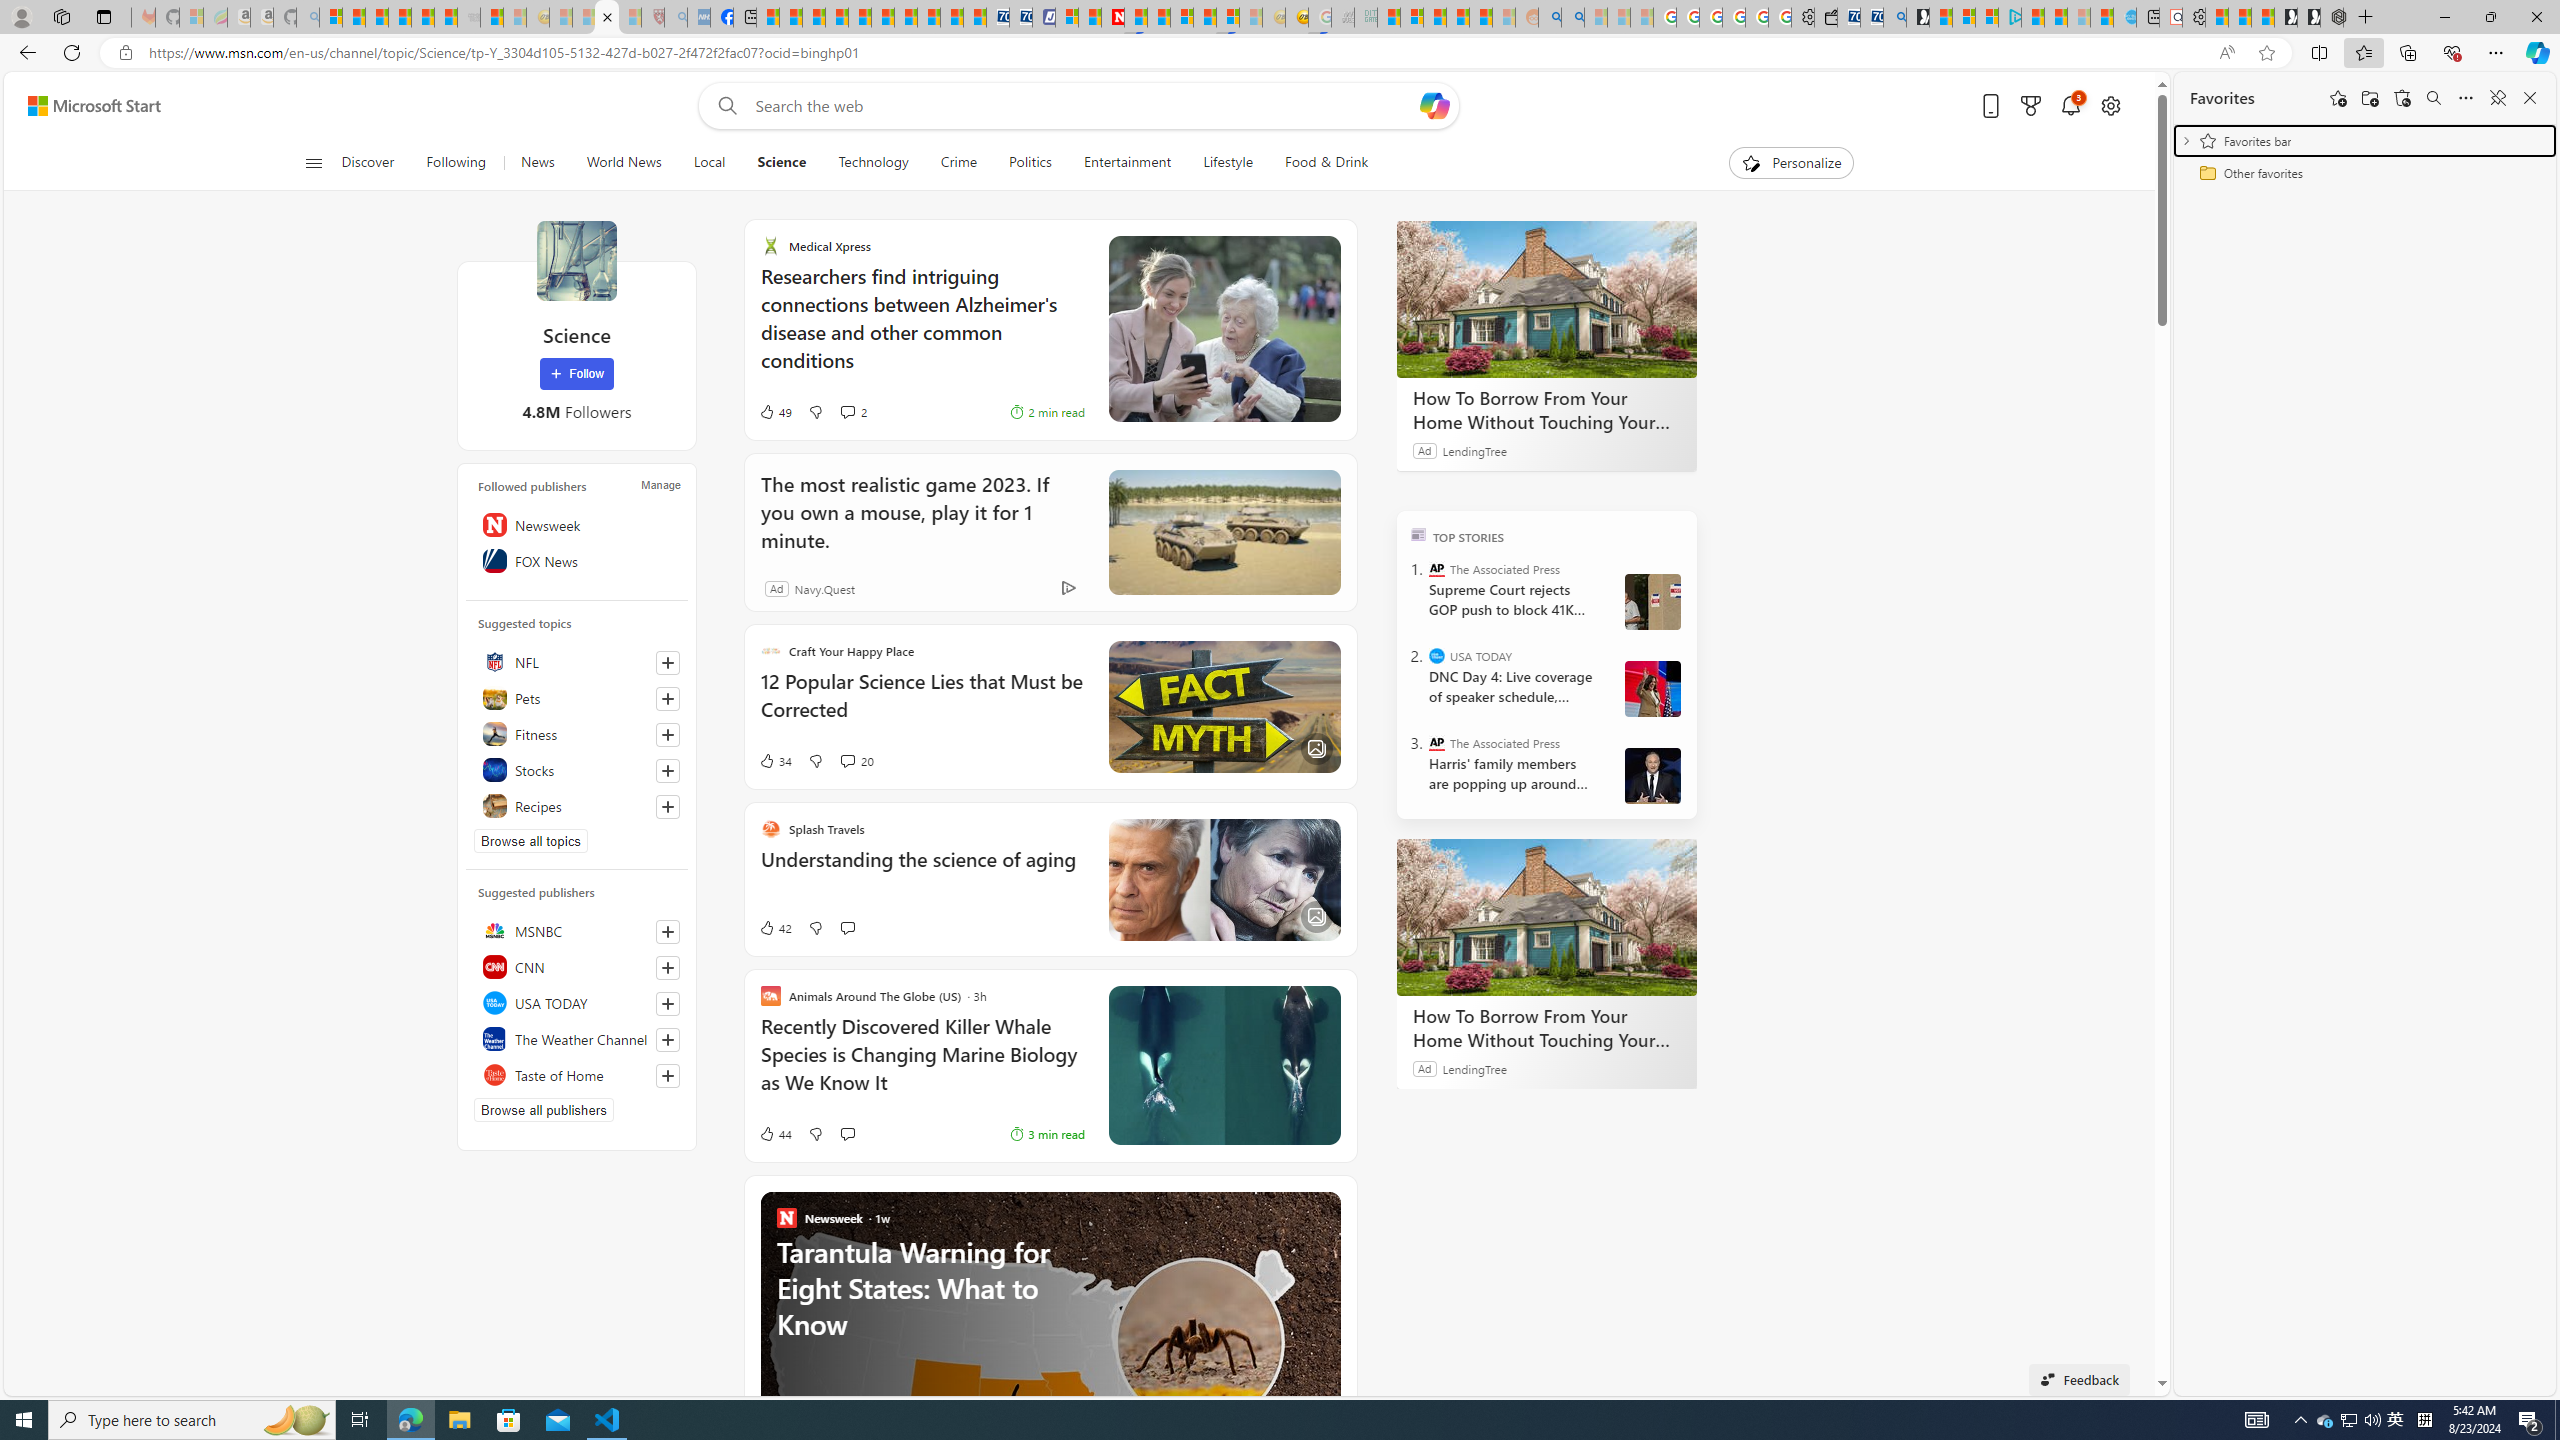 The height and width of the screenshot is (1440, 2560). I want to click on 12 Popular Science Lies that Must be Corrected - Sleeping, so click(630, 17).